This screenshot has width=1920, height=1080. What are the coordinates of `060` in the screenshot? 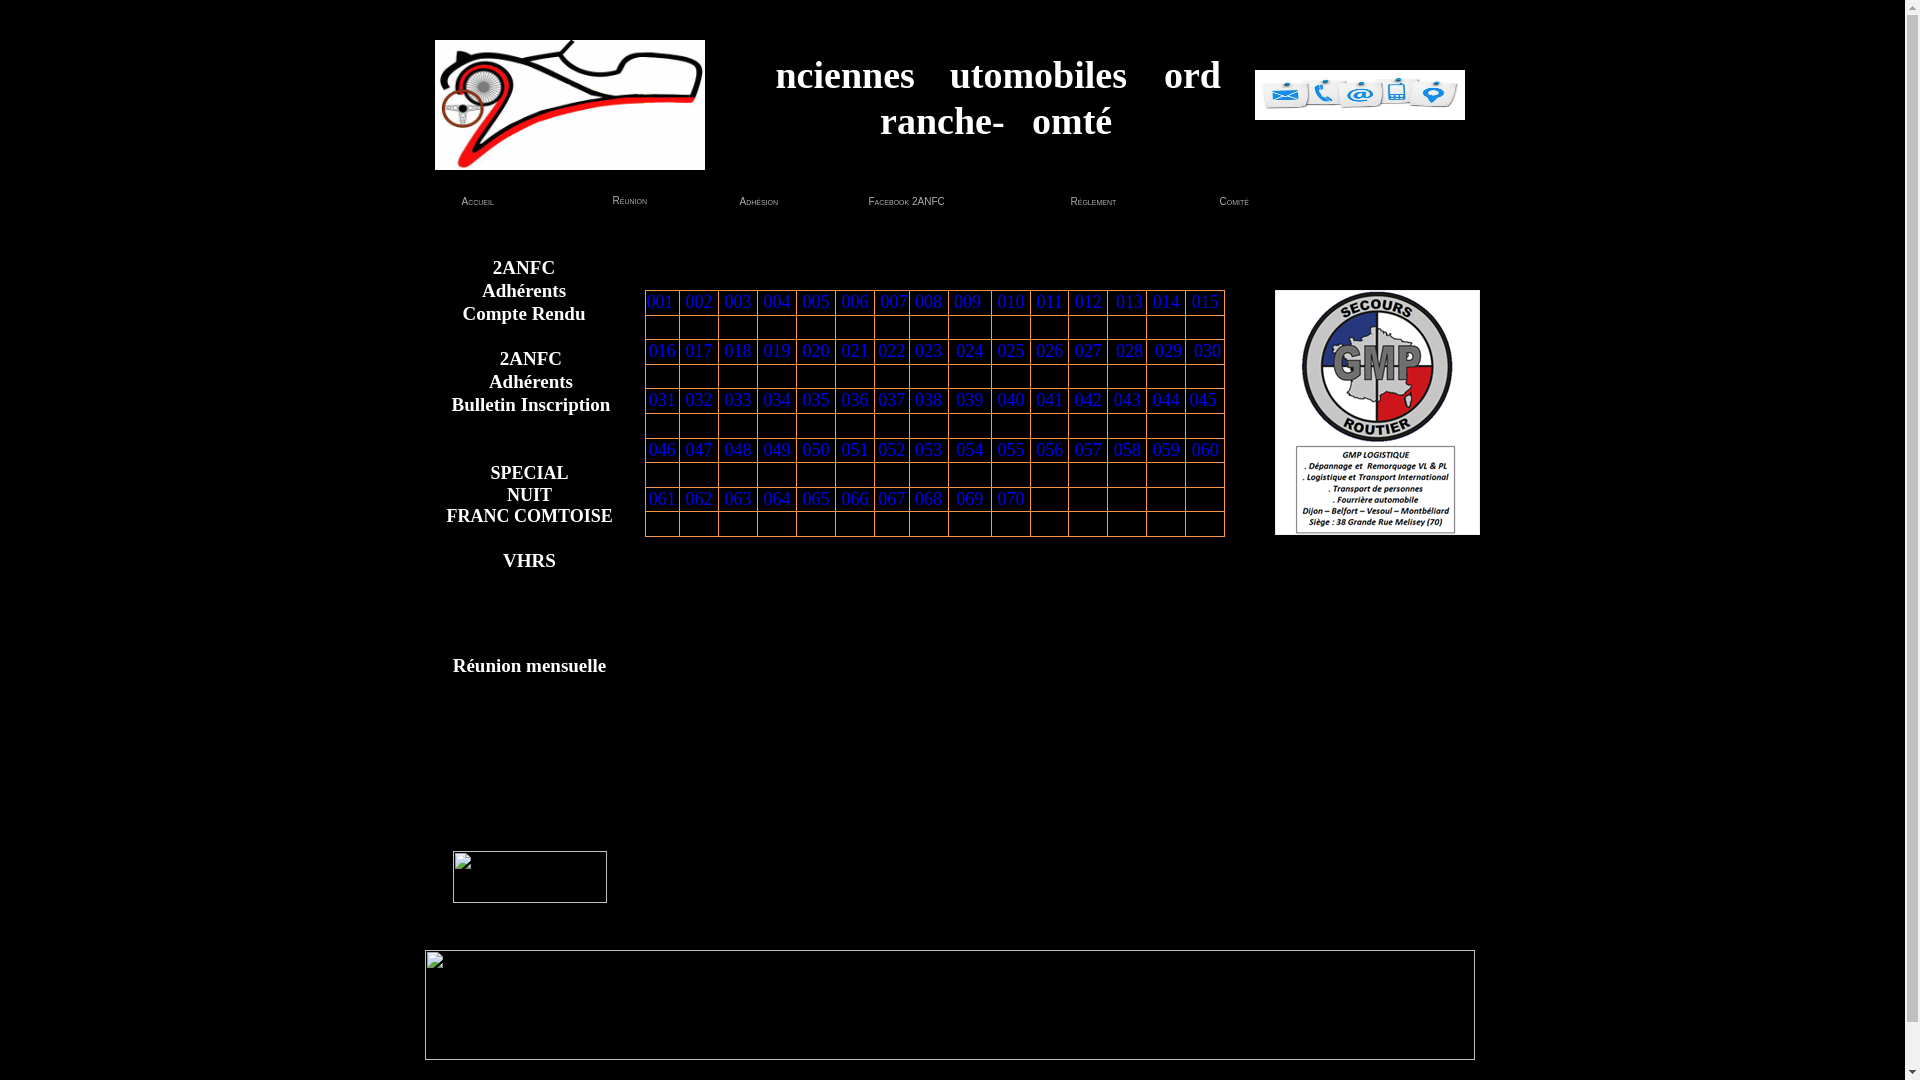 It's located at (1206, 450).